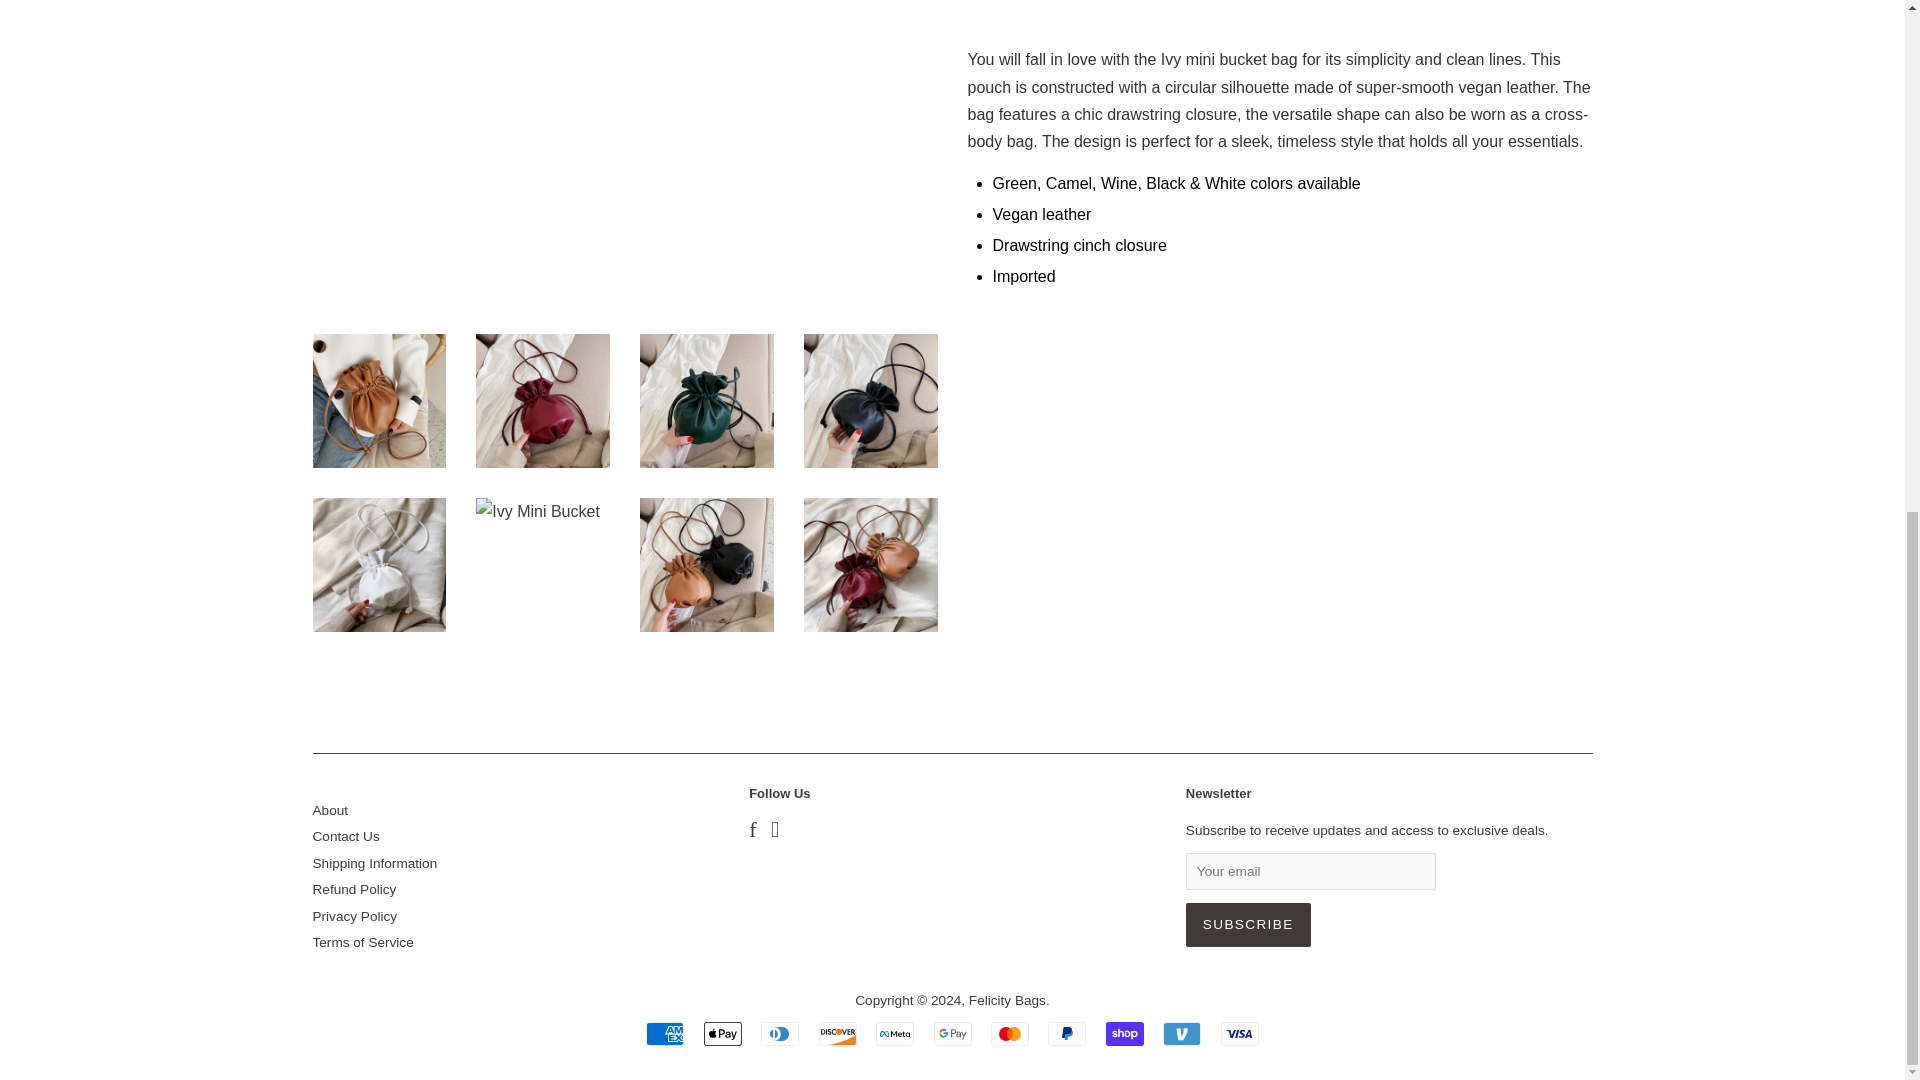 This screenshot has width=1920, height=1080. I want to click on Visa, so click(1240, 1034).